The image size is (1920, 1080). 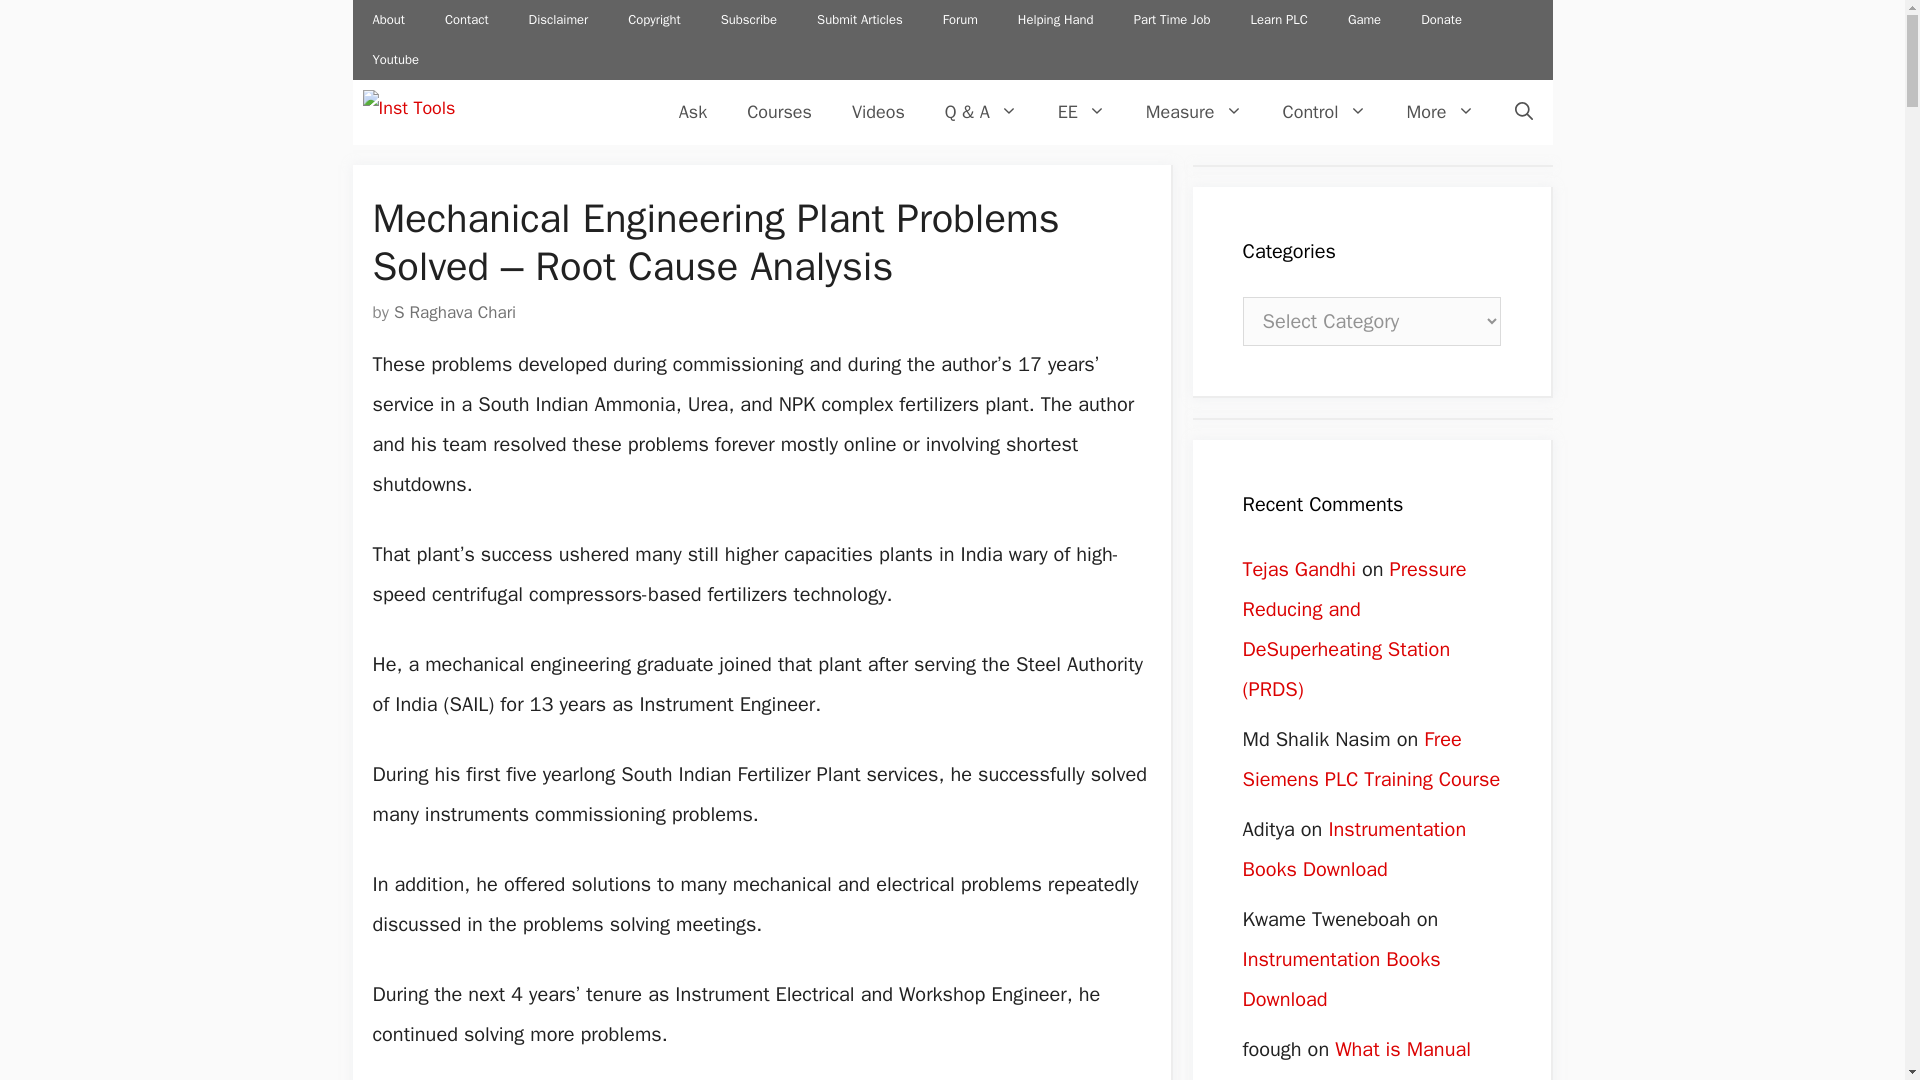 I want to click on About, so click(x=388, y=20).